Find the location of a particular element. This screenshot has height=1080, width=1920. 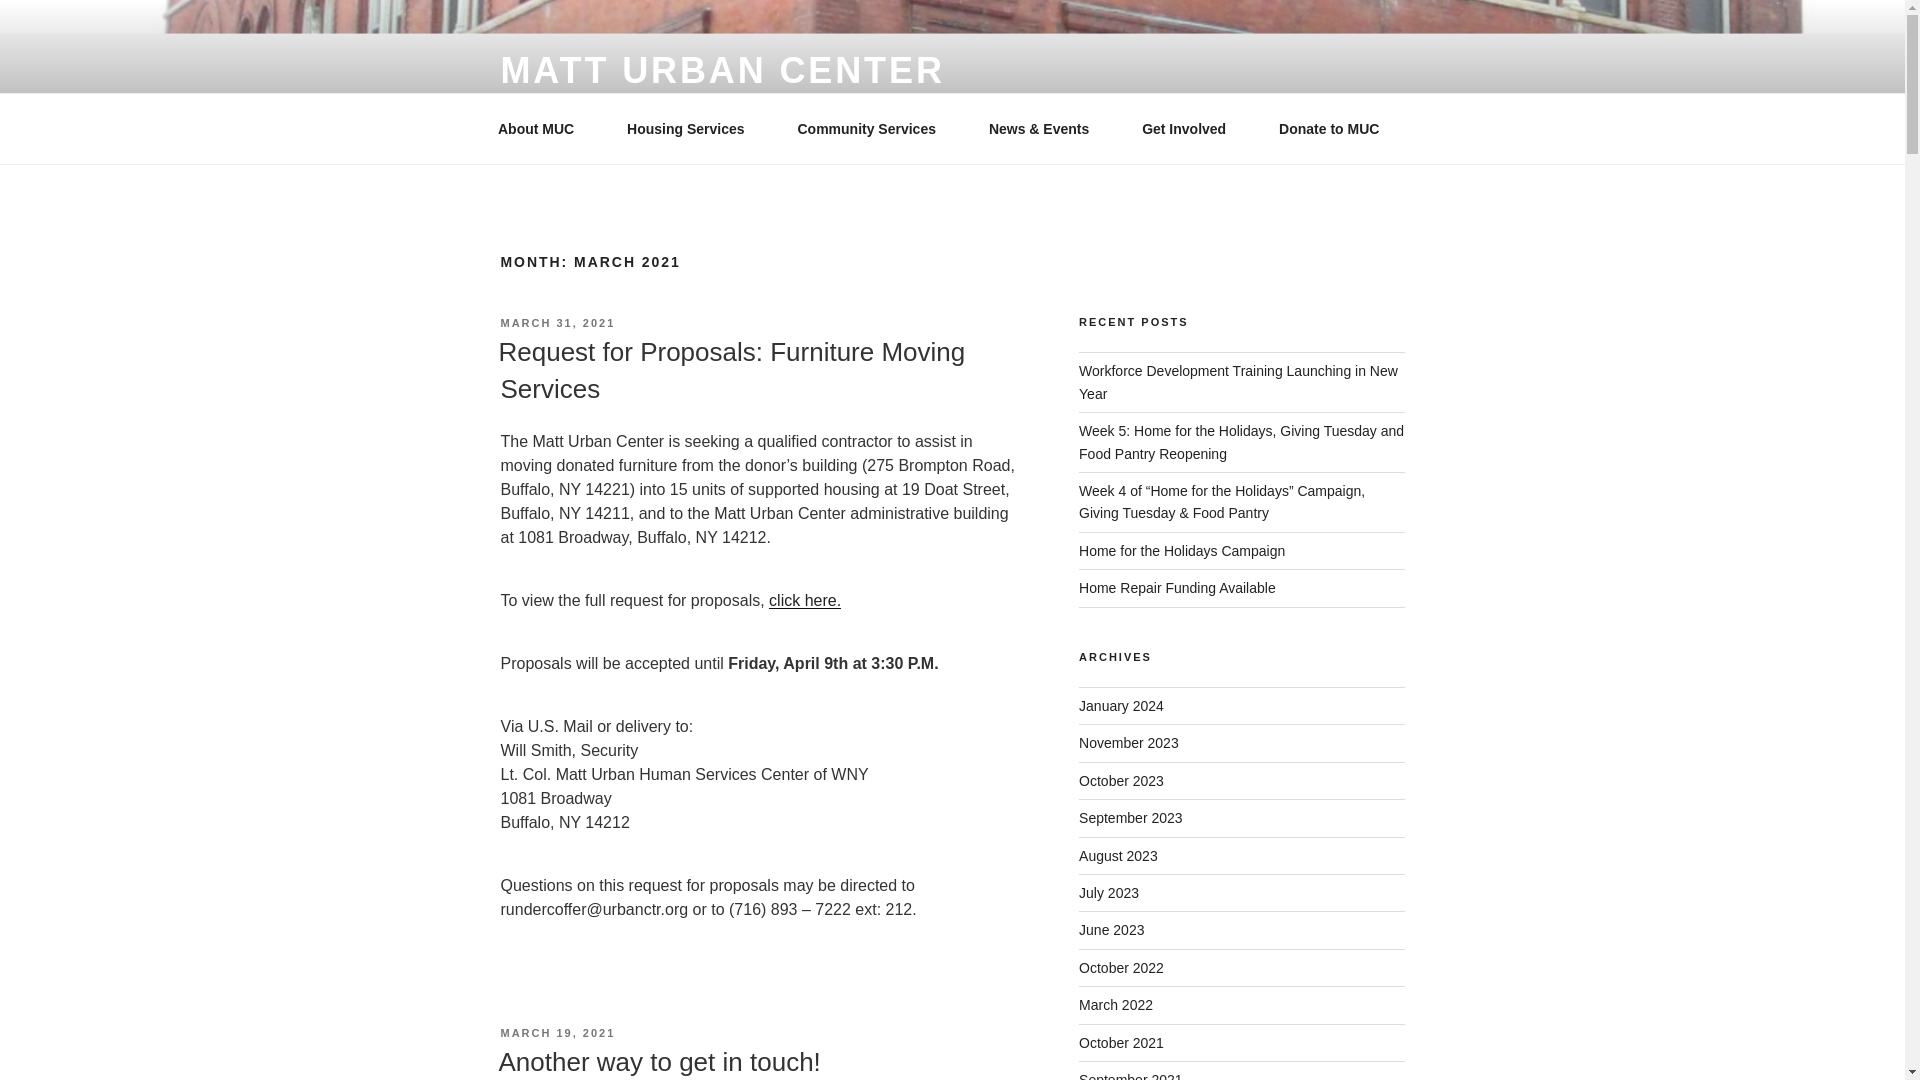

Donate to MUC is located at coordinates (1336, 128).